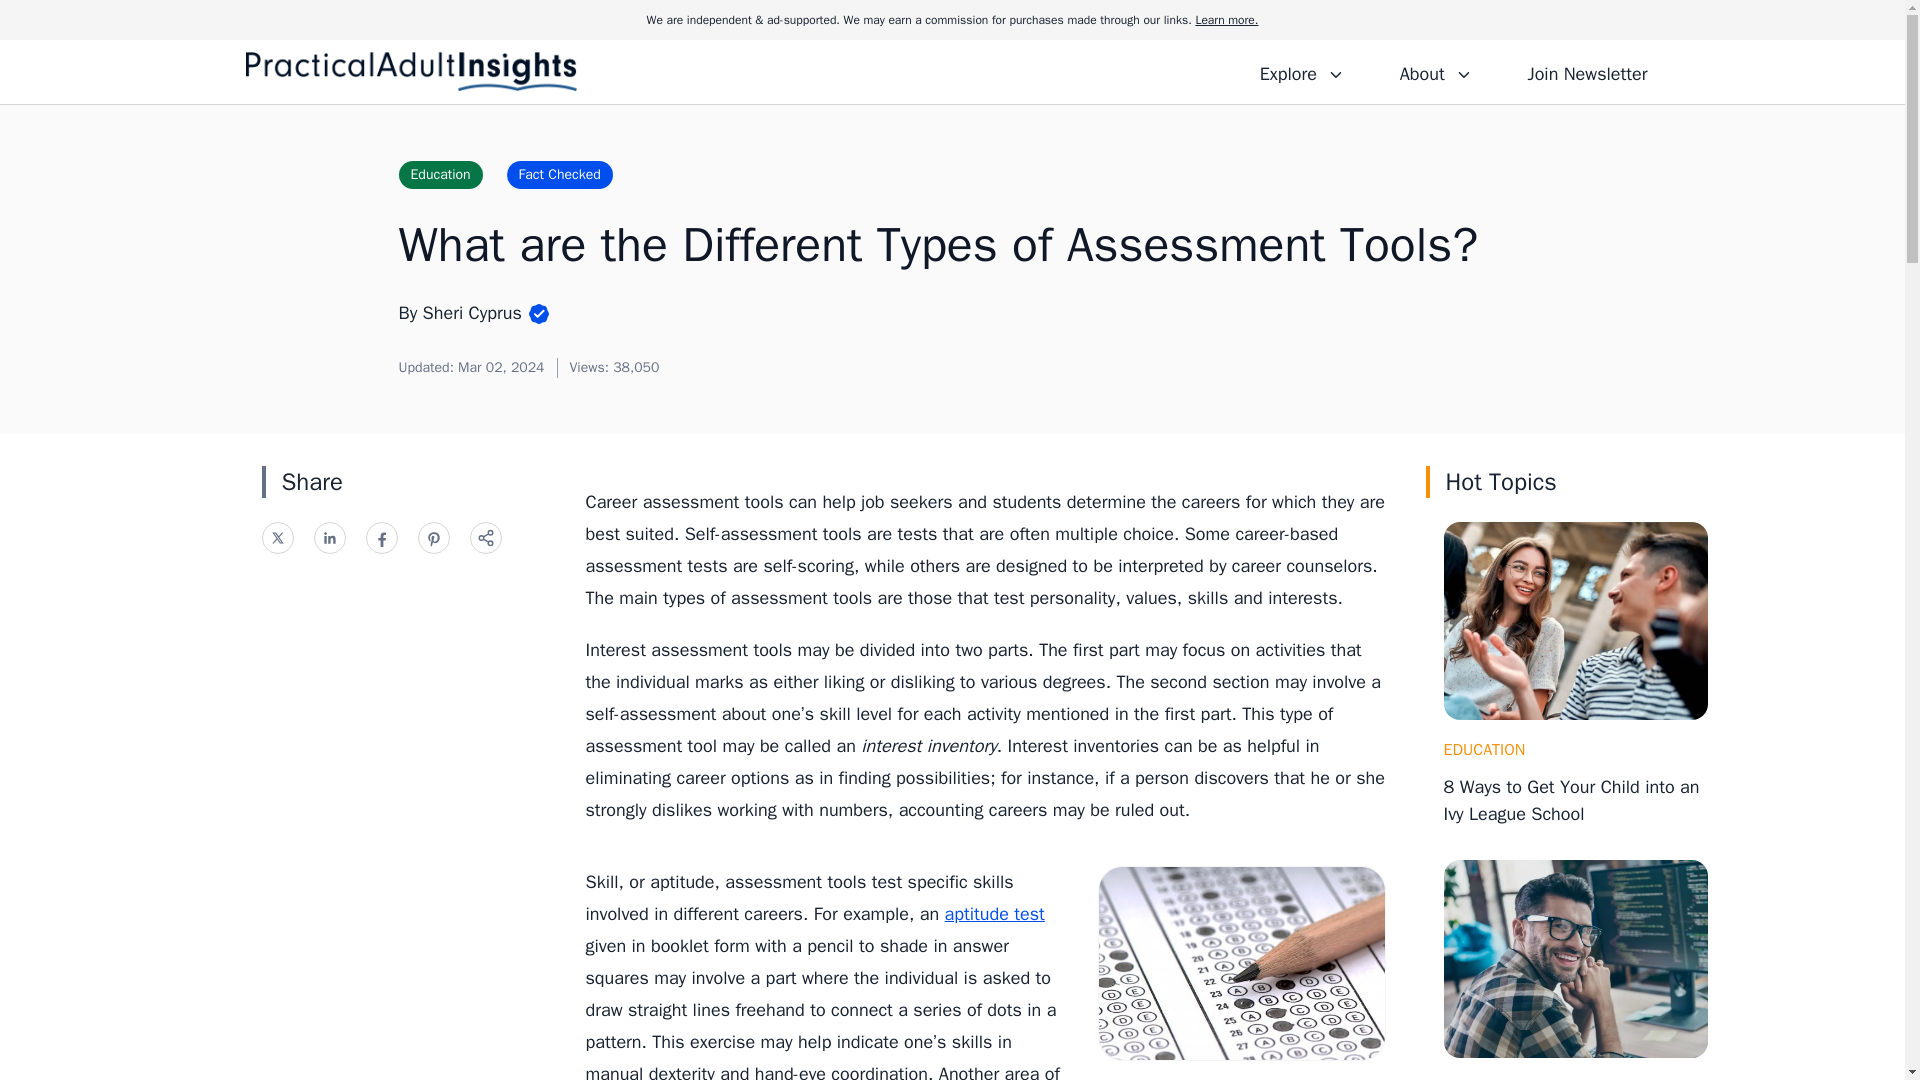 The image size is (1920, 1080). What do you see at coordinates (1302, 71) in the screenshot?
I see `Explore` at bounding box center [1302, 71].